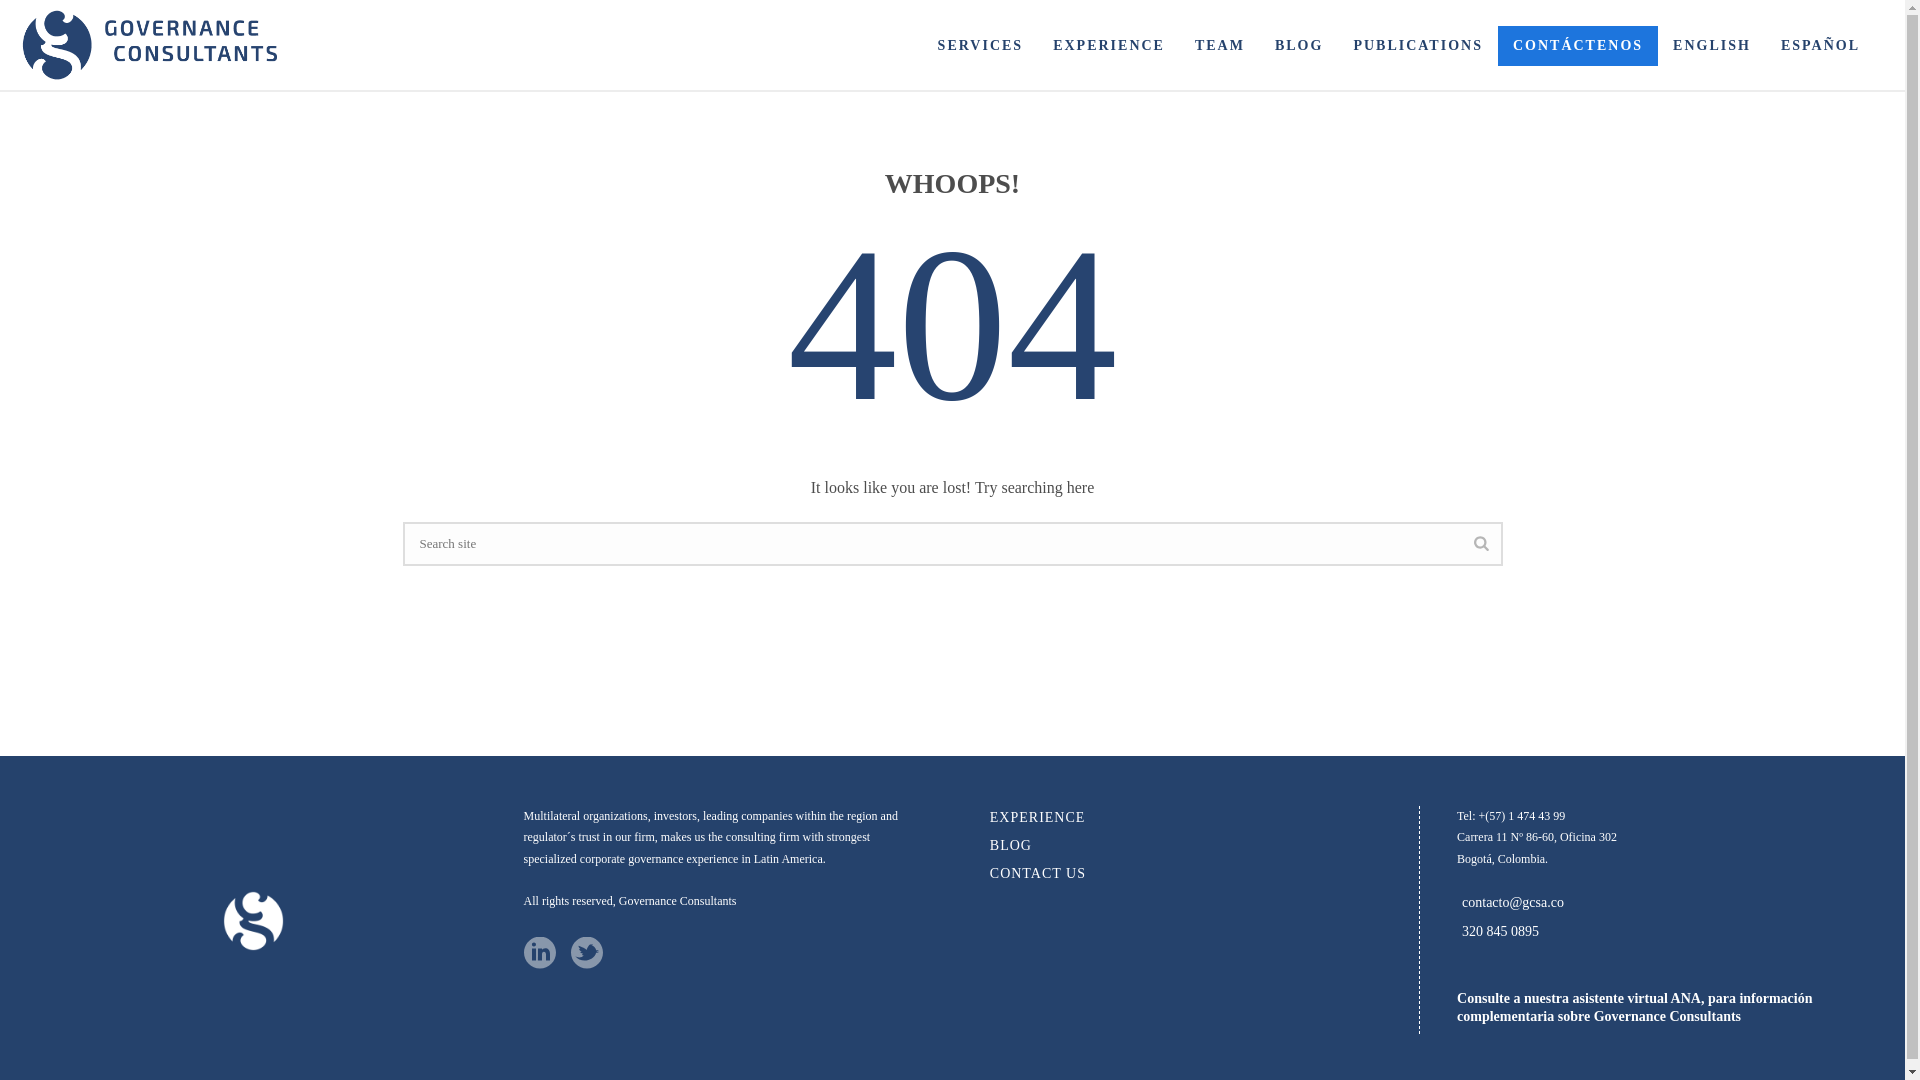 This screenshot has width=1920, height=1080. I want to click on  linkedin, so click(540, 954).